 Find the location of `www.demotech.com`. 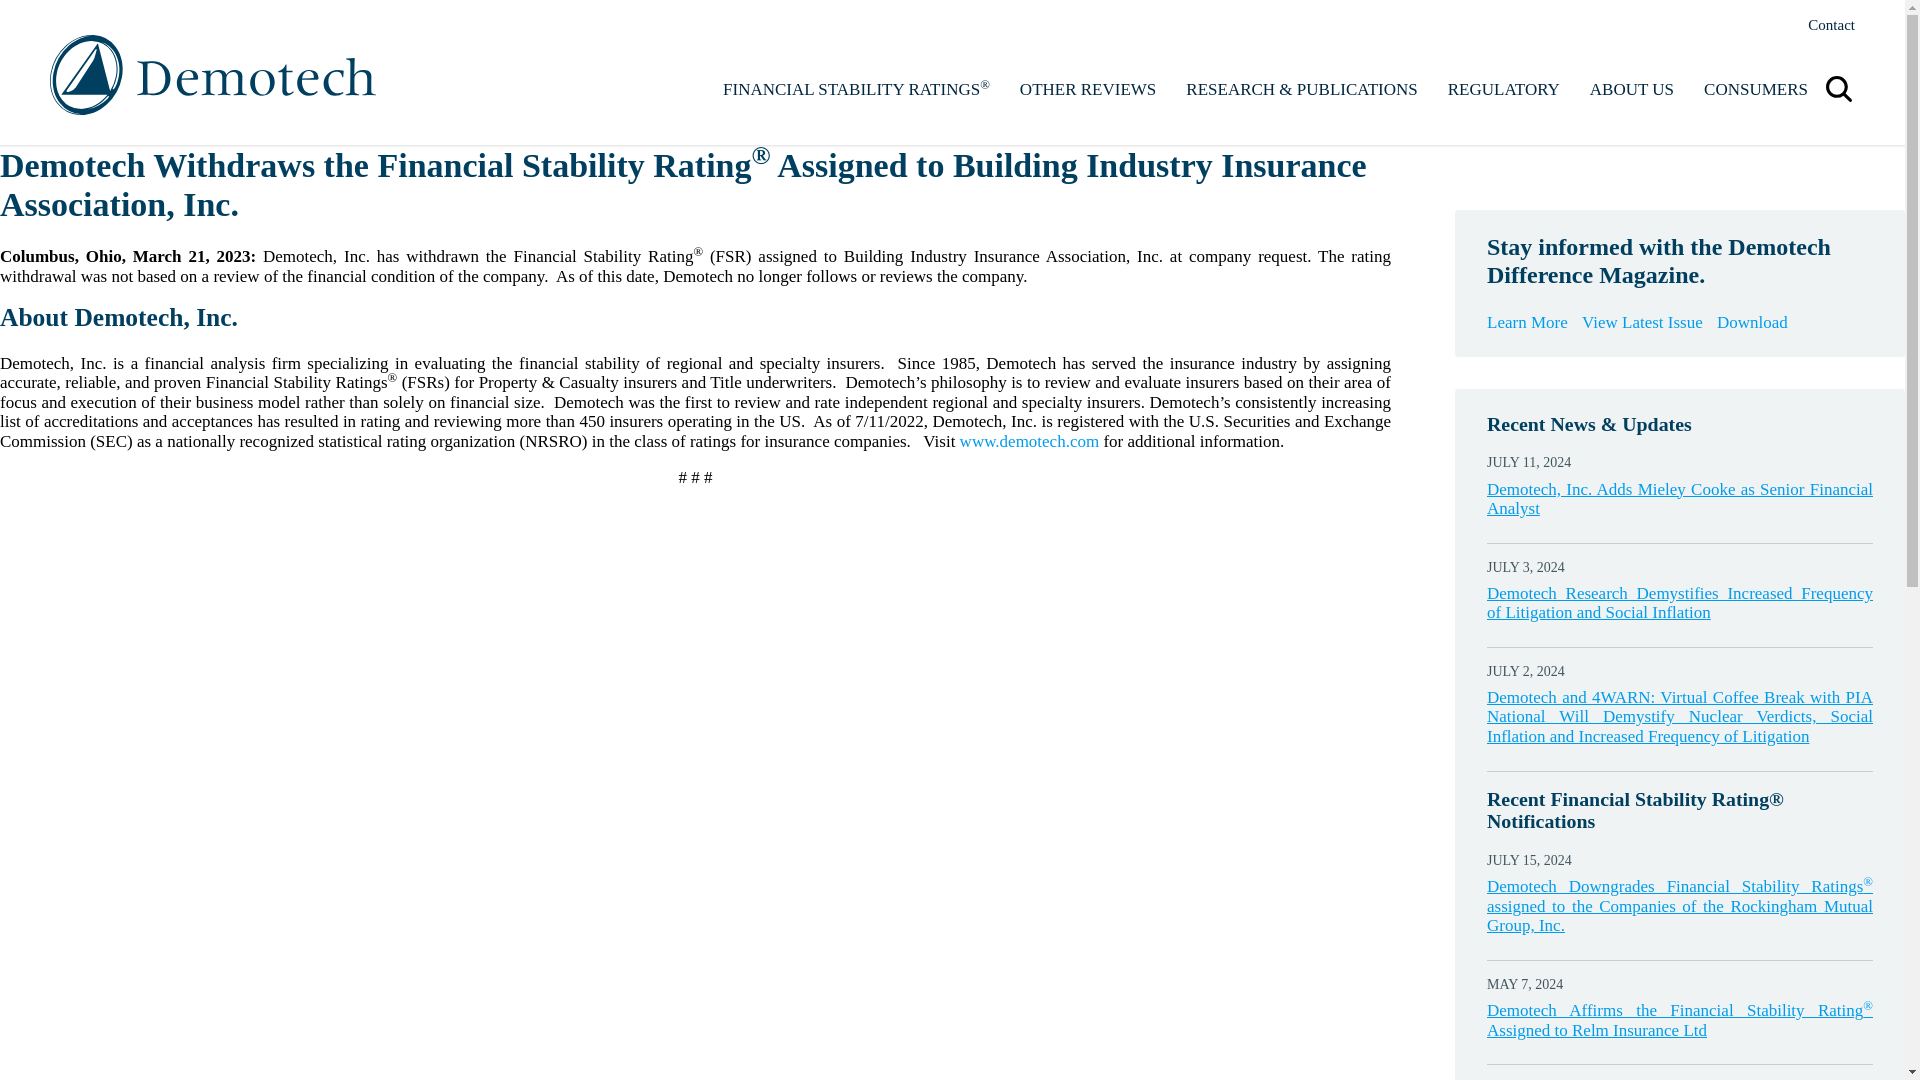

www.demotech.com is located at coordinates (1030, 442).